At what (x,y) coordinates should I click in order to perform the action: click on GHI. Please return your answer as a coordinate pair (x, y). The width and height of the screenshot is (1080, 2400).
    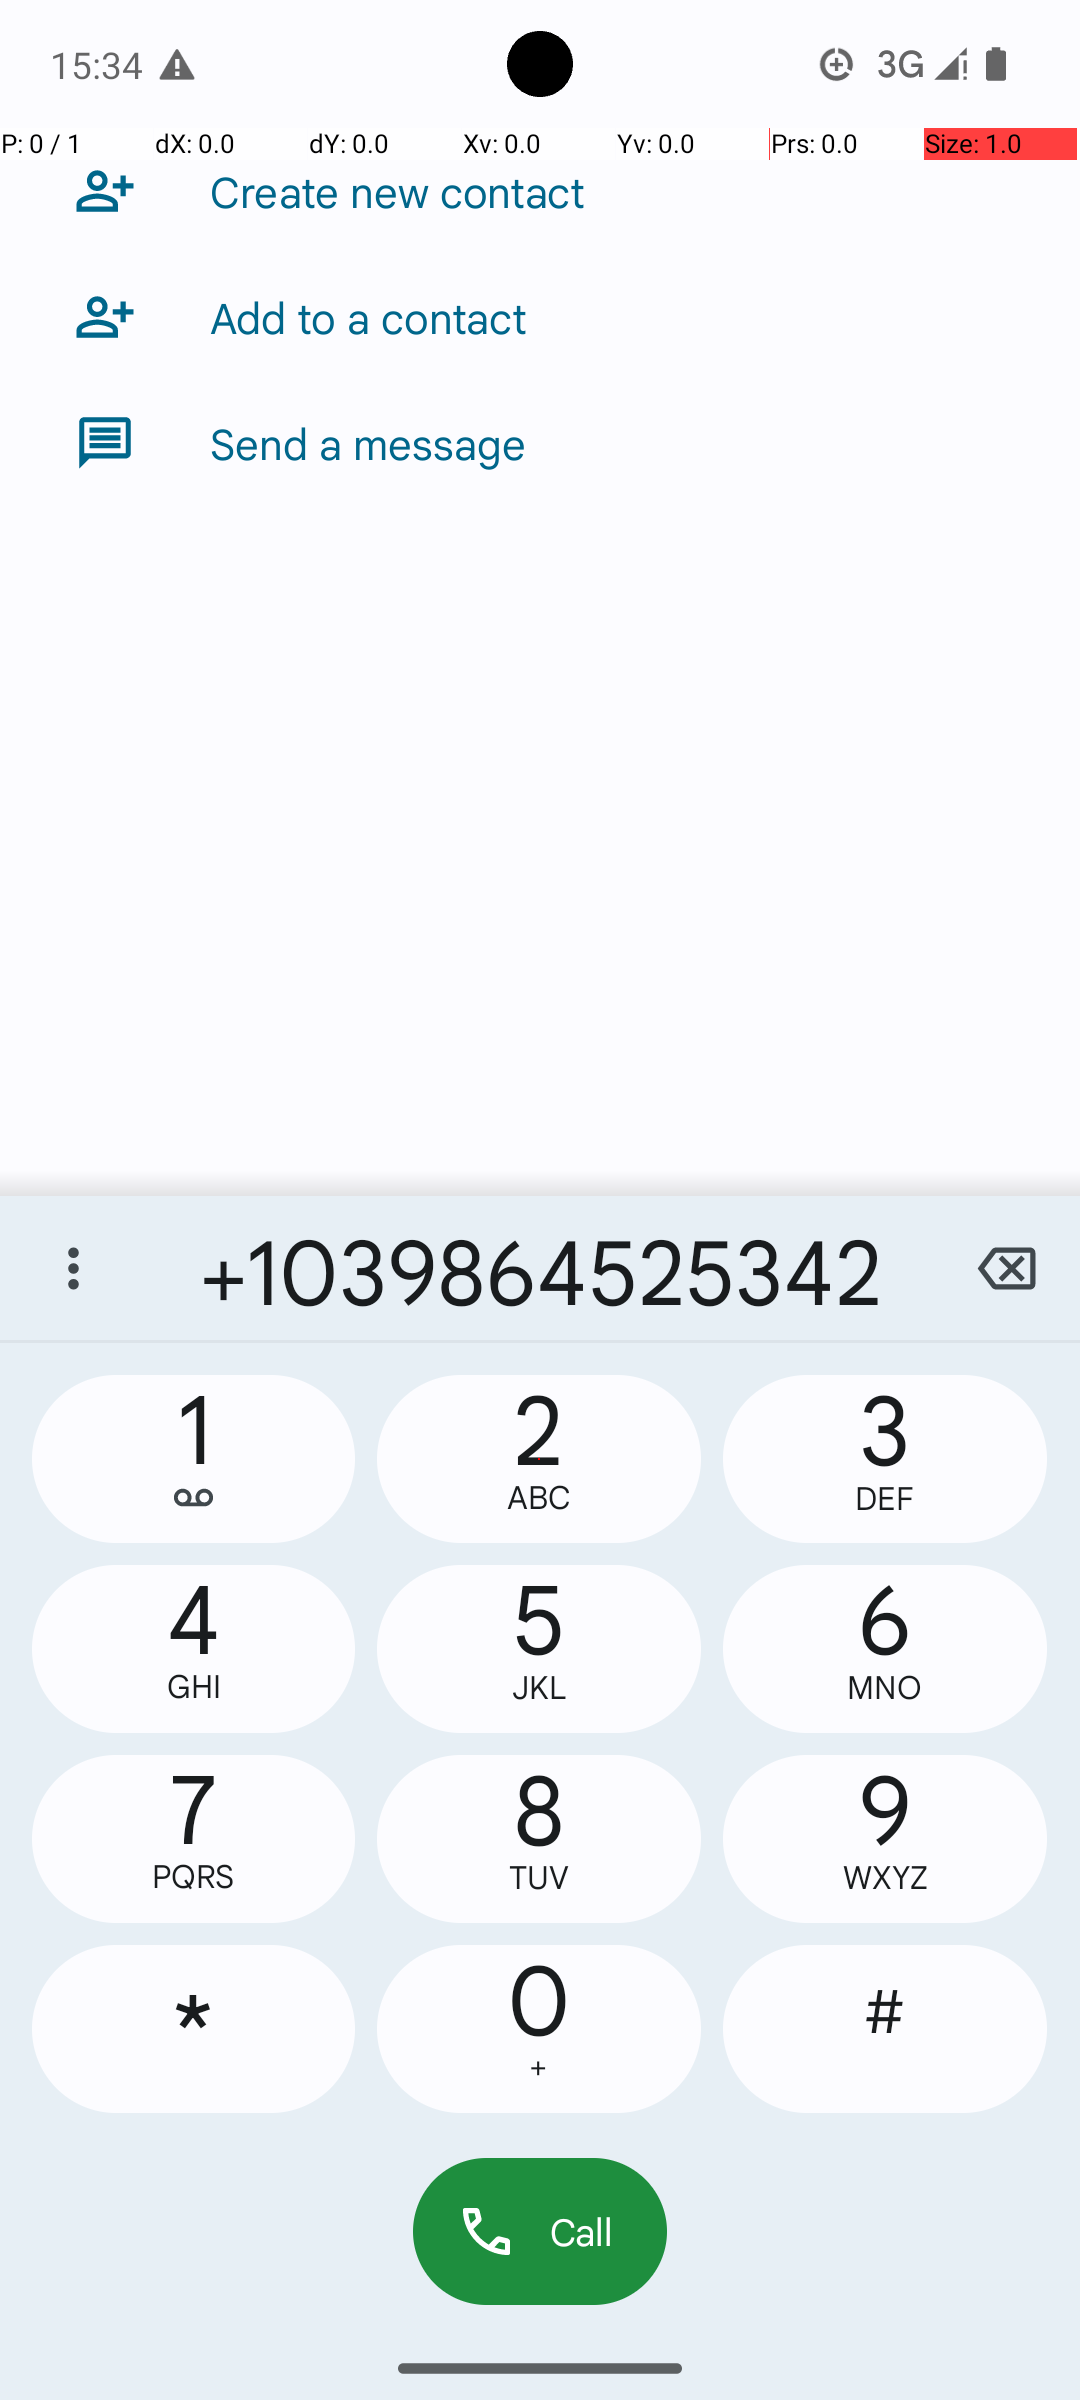
    Looking at the image, I should click on (194, 1686).